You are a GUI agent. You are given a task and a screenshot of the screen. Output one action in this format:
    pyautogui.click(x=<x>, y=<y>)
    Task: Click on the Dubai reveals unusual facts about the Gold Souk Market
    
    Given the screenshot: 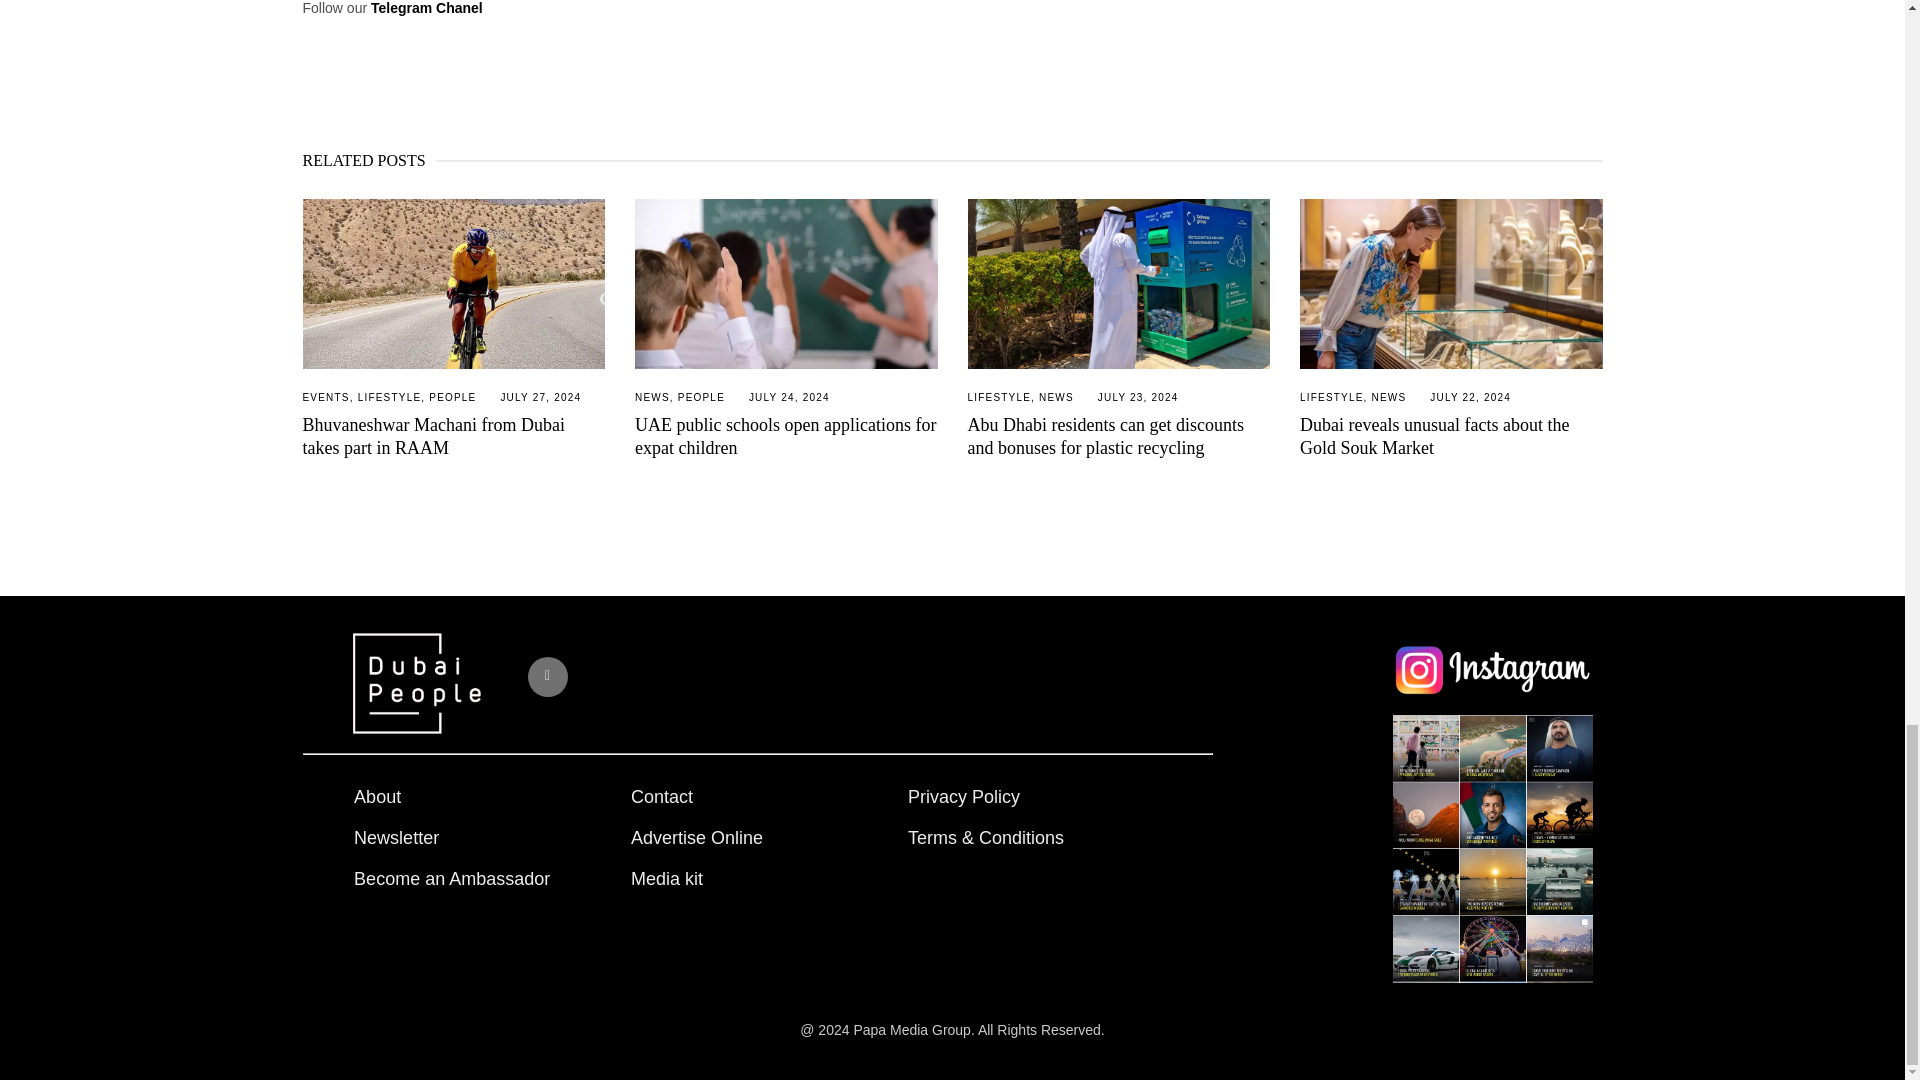 What is the action you would take?
    pyautogui.click(x=1434, y=436)
    